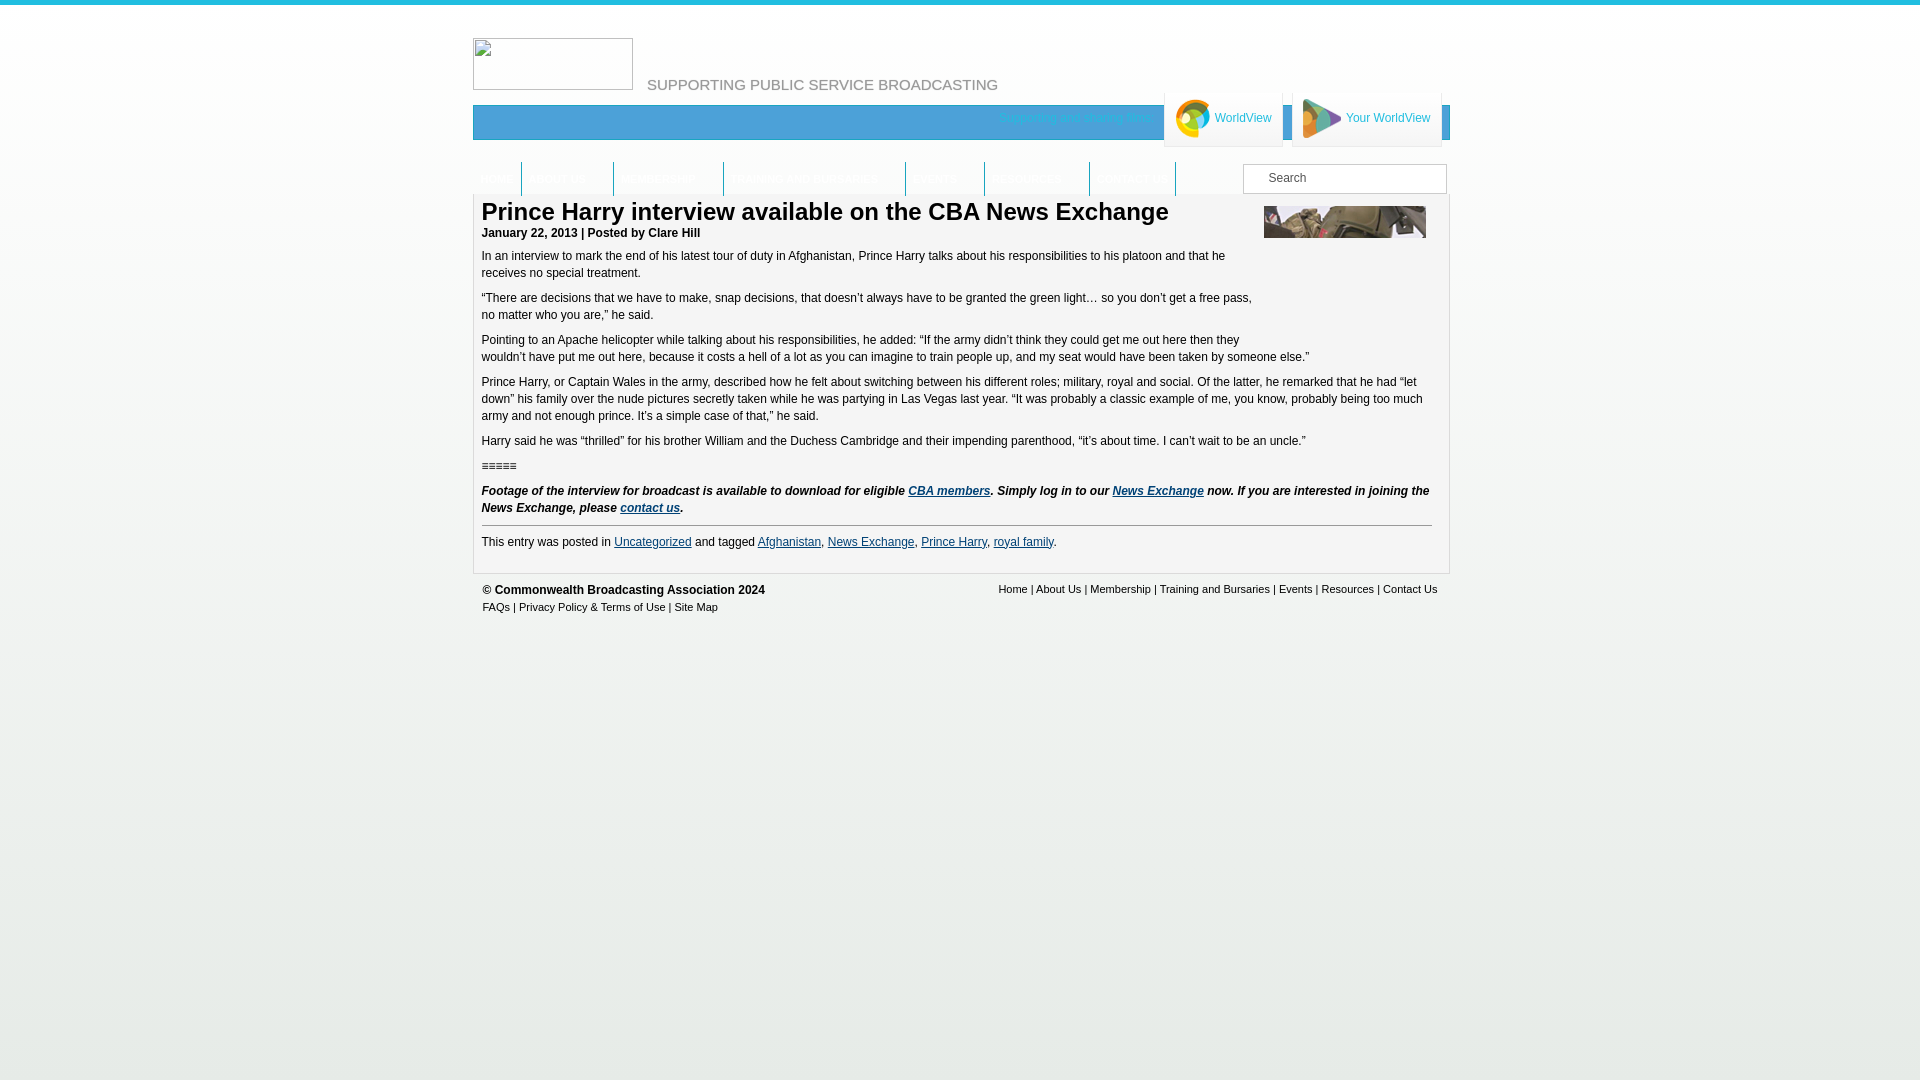  Describe the element at coordinates (1224, 118) in the screenshot. I see `WorldView` at that location.